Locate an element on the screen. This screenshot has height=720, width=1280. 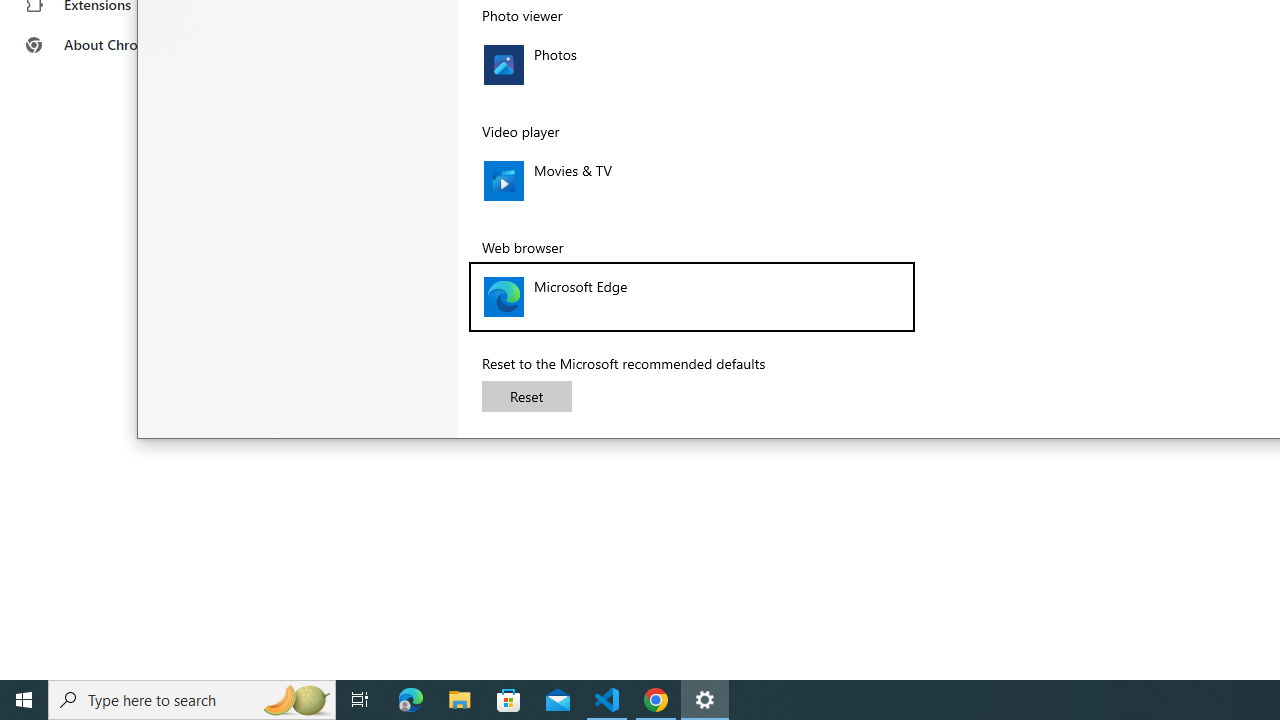
Start is located at coordinates (24, 700).